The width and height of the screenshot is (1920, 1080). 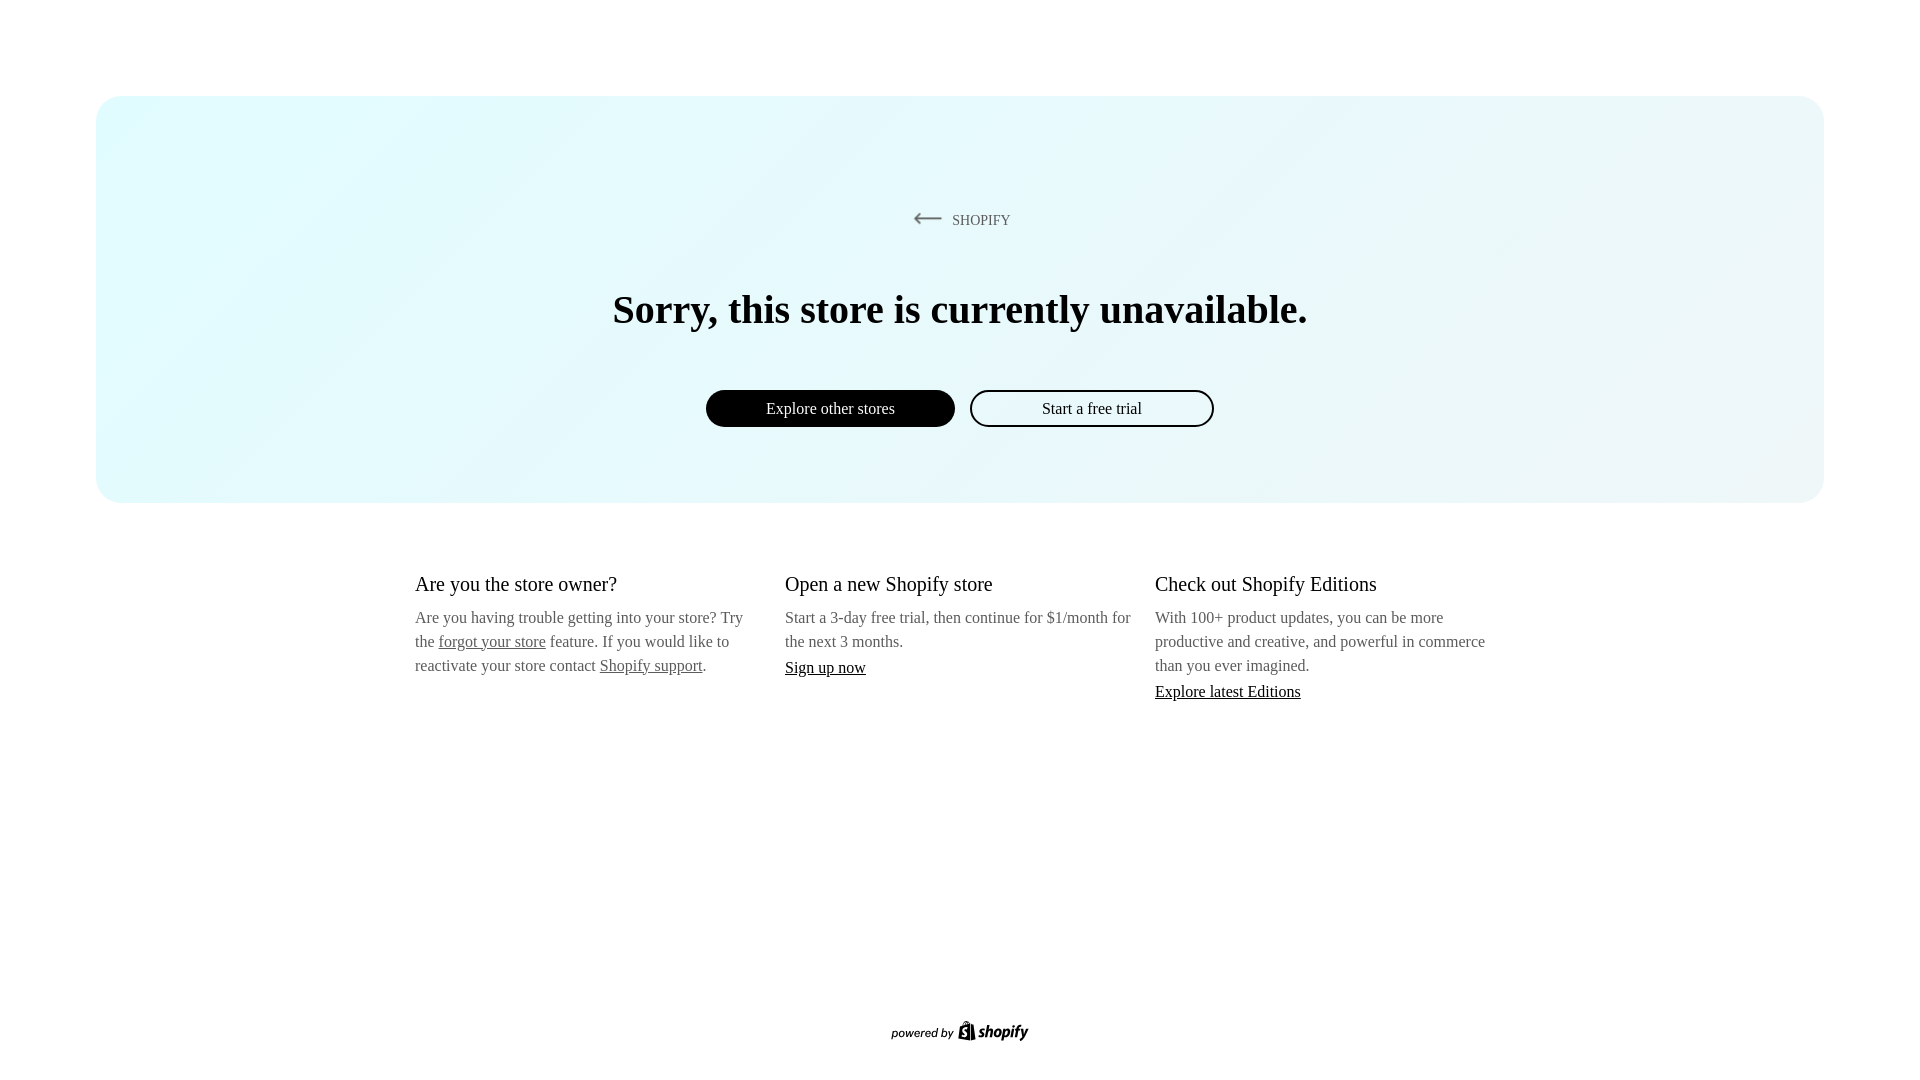 What do you see at coordinates (1091, 408) in the screenshot?
I see `Start a free trial` at bounding box center [1091, 408].